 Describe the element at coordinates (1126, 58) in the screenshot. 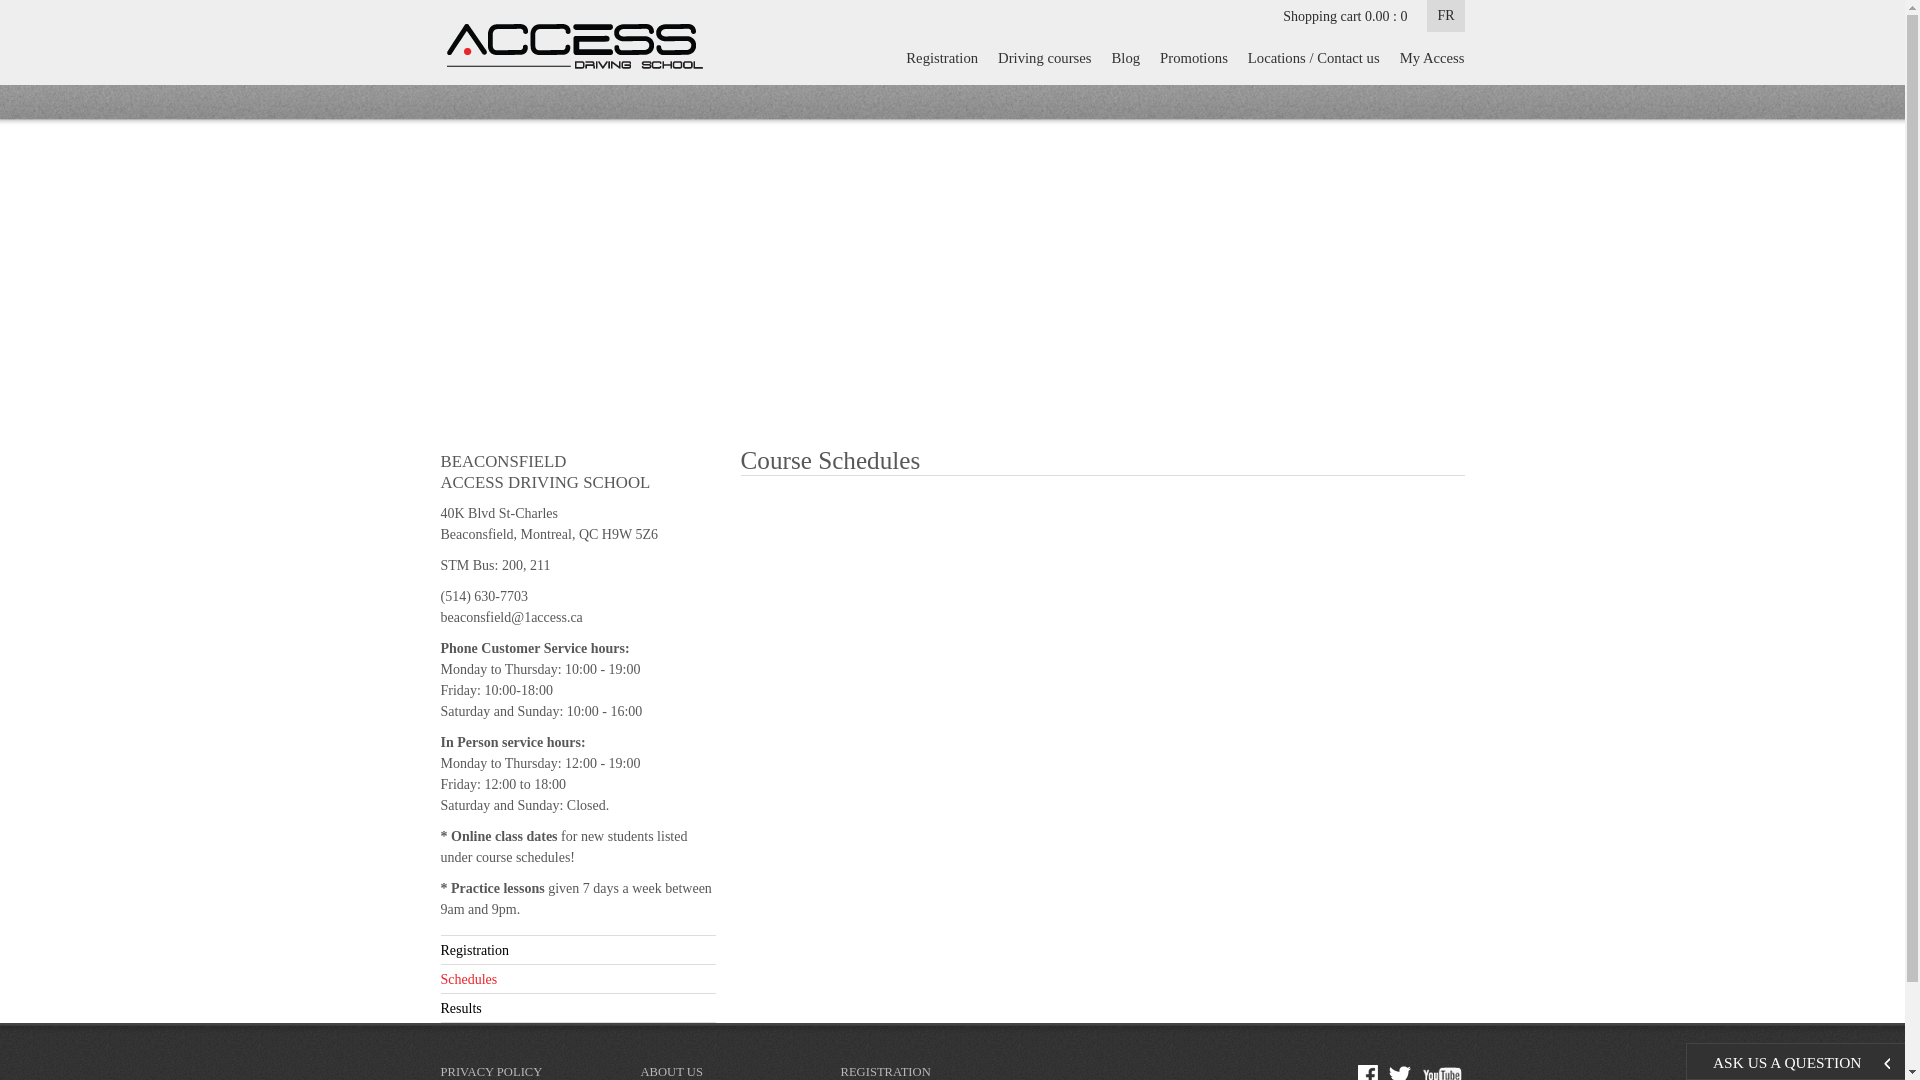

I see `Blog` at that location.